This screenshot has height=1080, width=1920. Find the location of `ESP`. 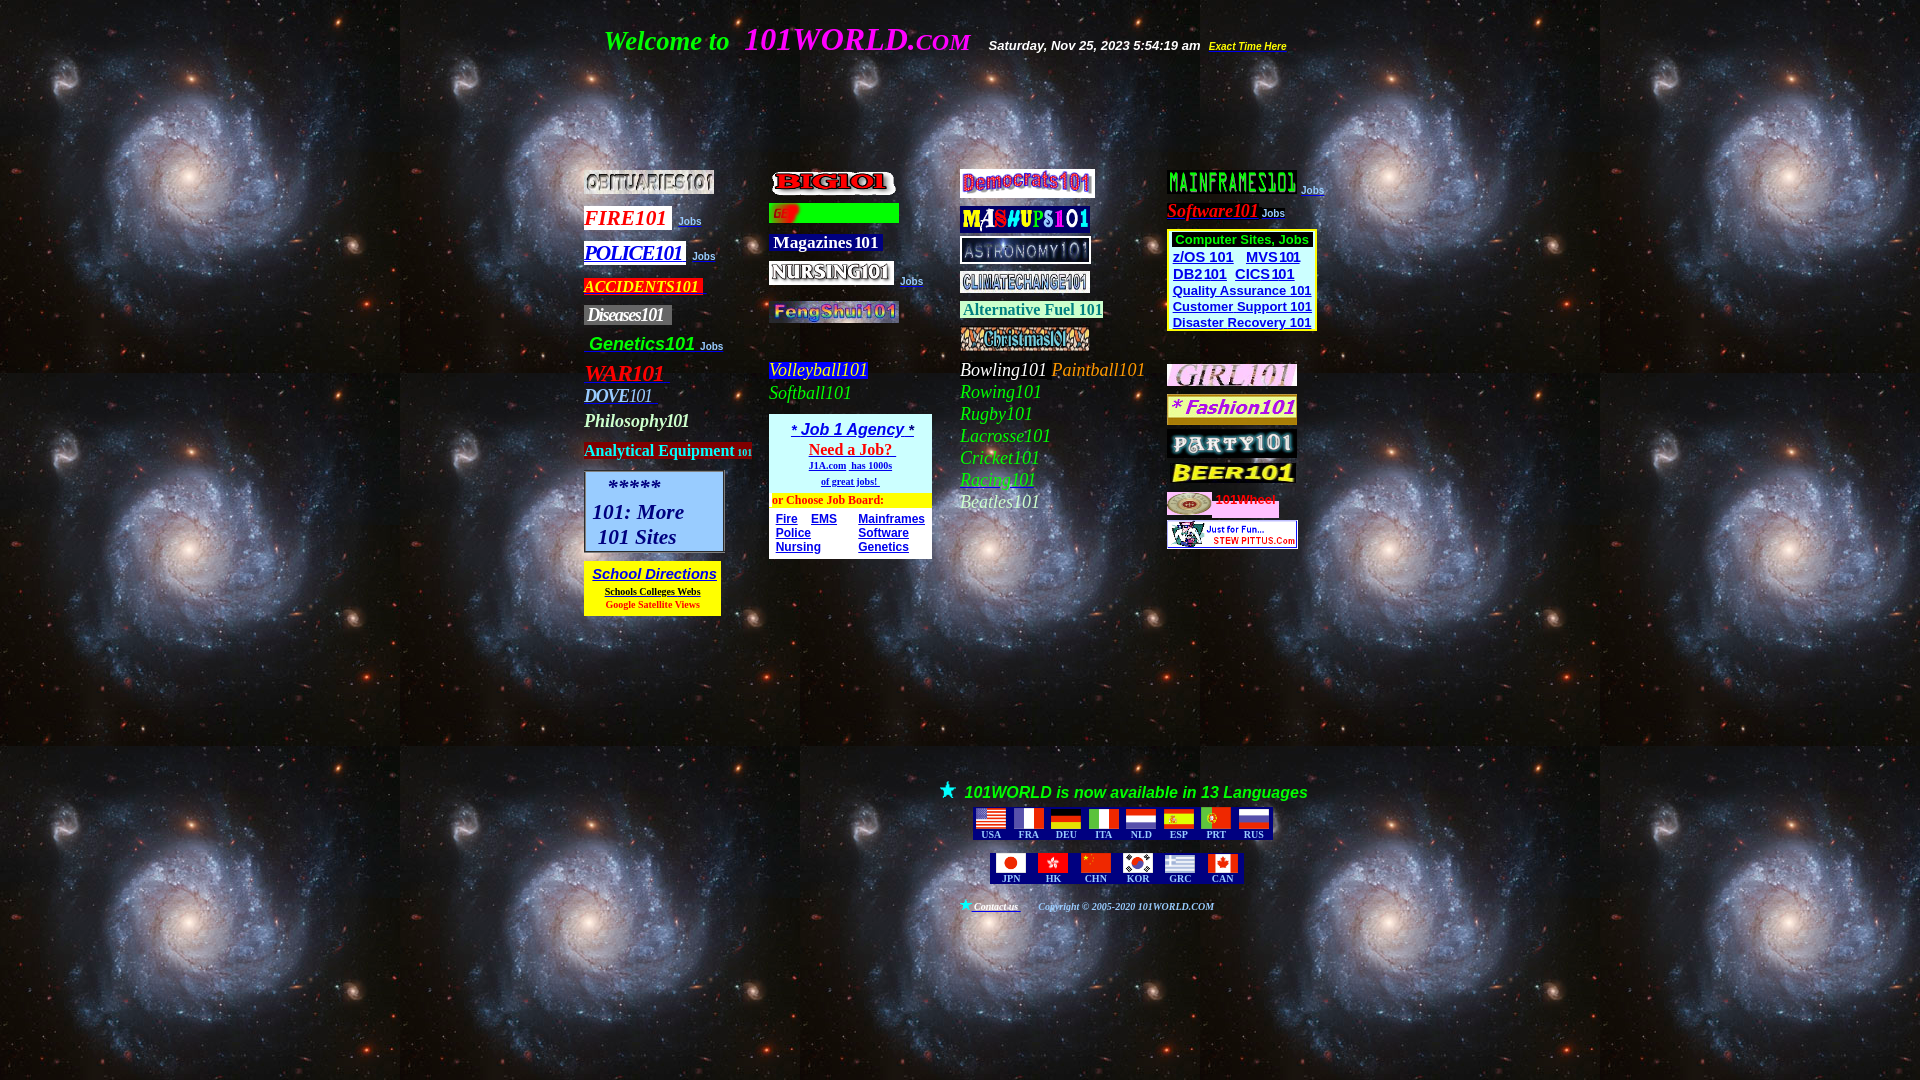

ESP is located at coordinates (1179, 834).